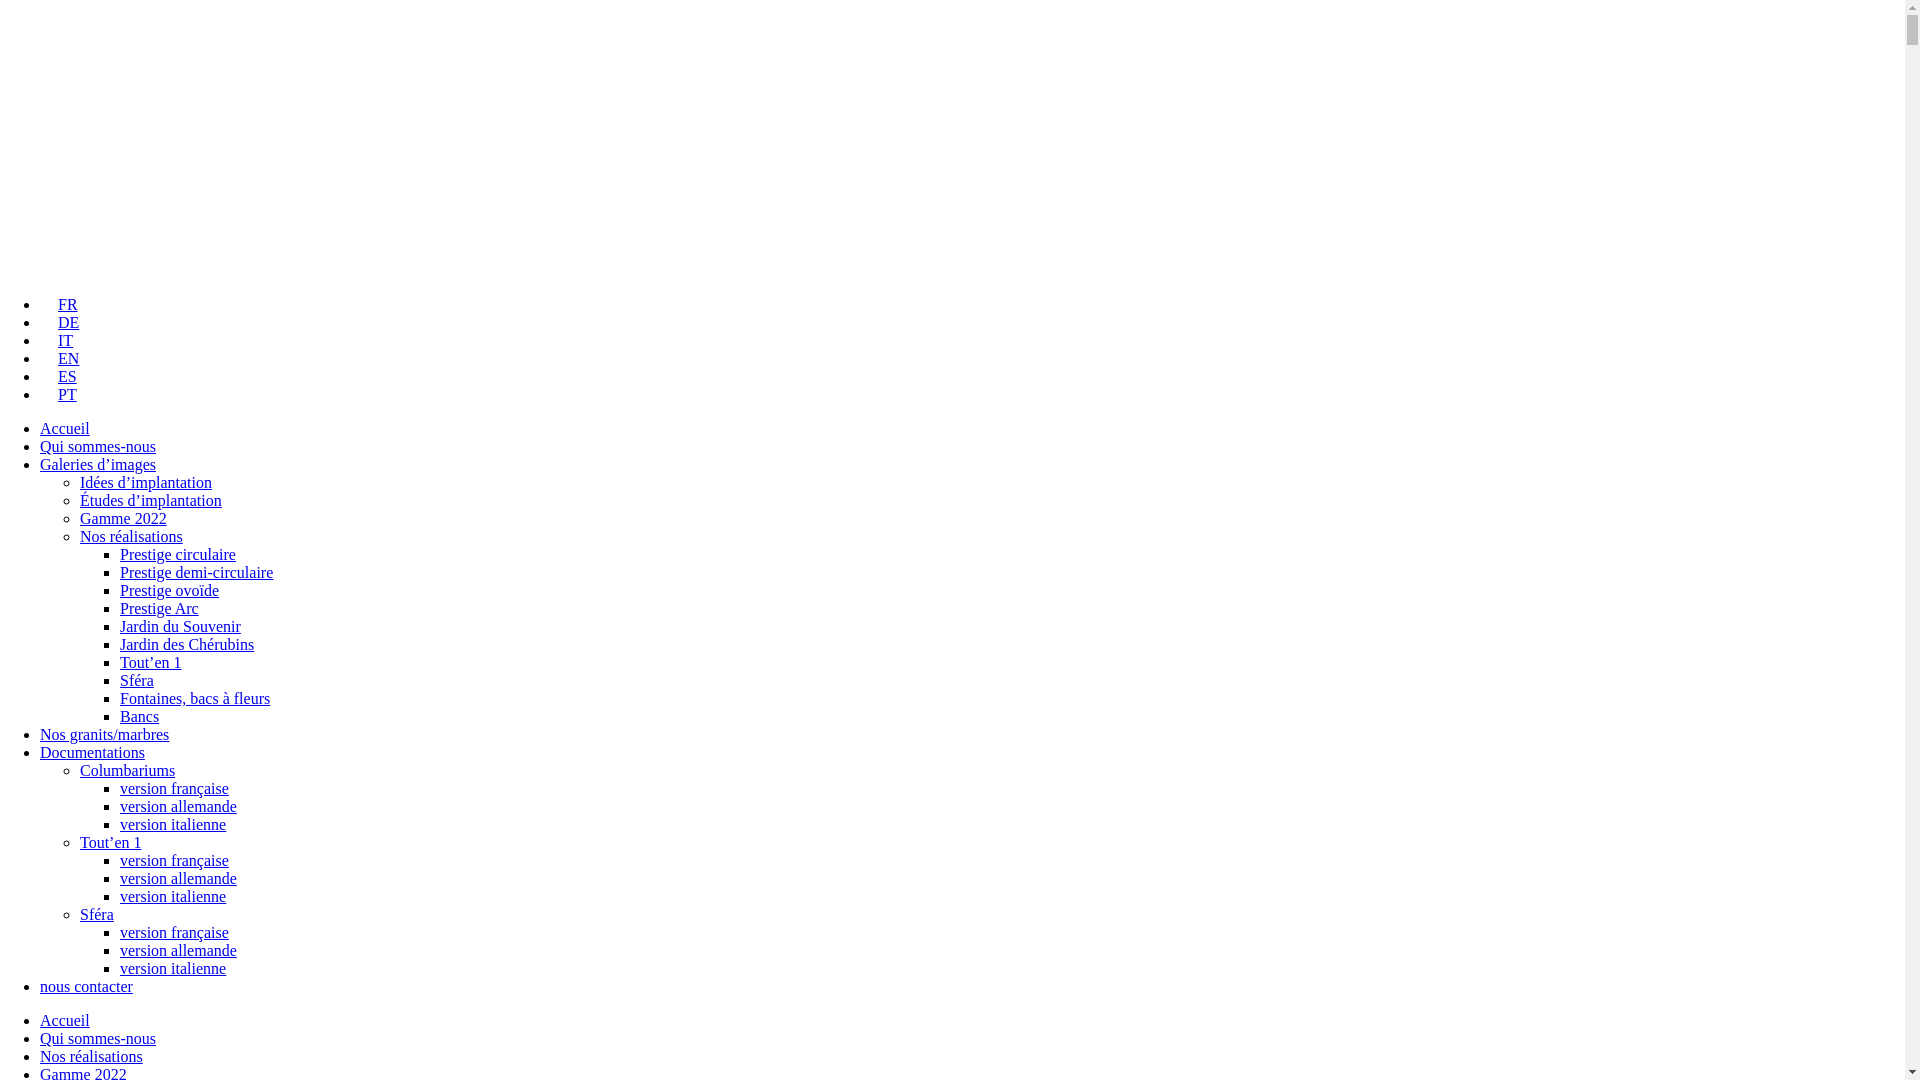  Describe the element at coordinates (86, 986) in the screenshot. I see `nous contacter` at that location.